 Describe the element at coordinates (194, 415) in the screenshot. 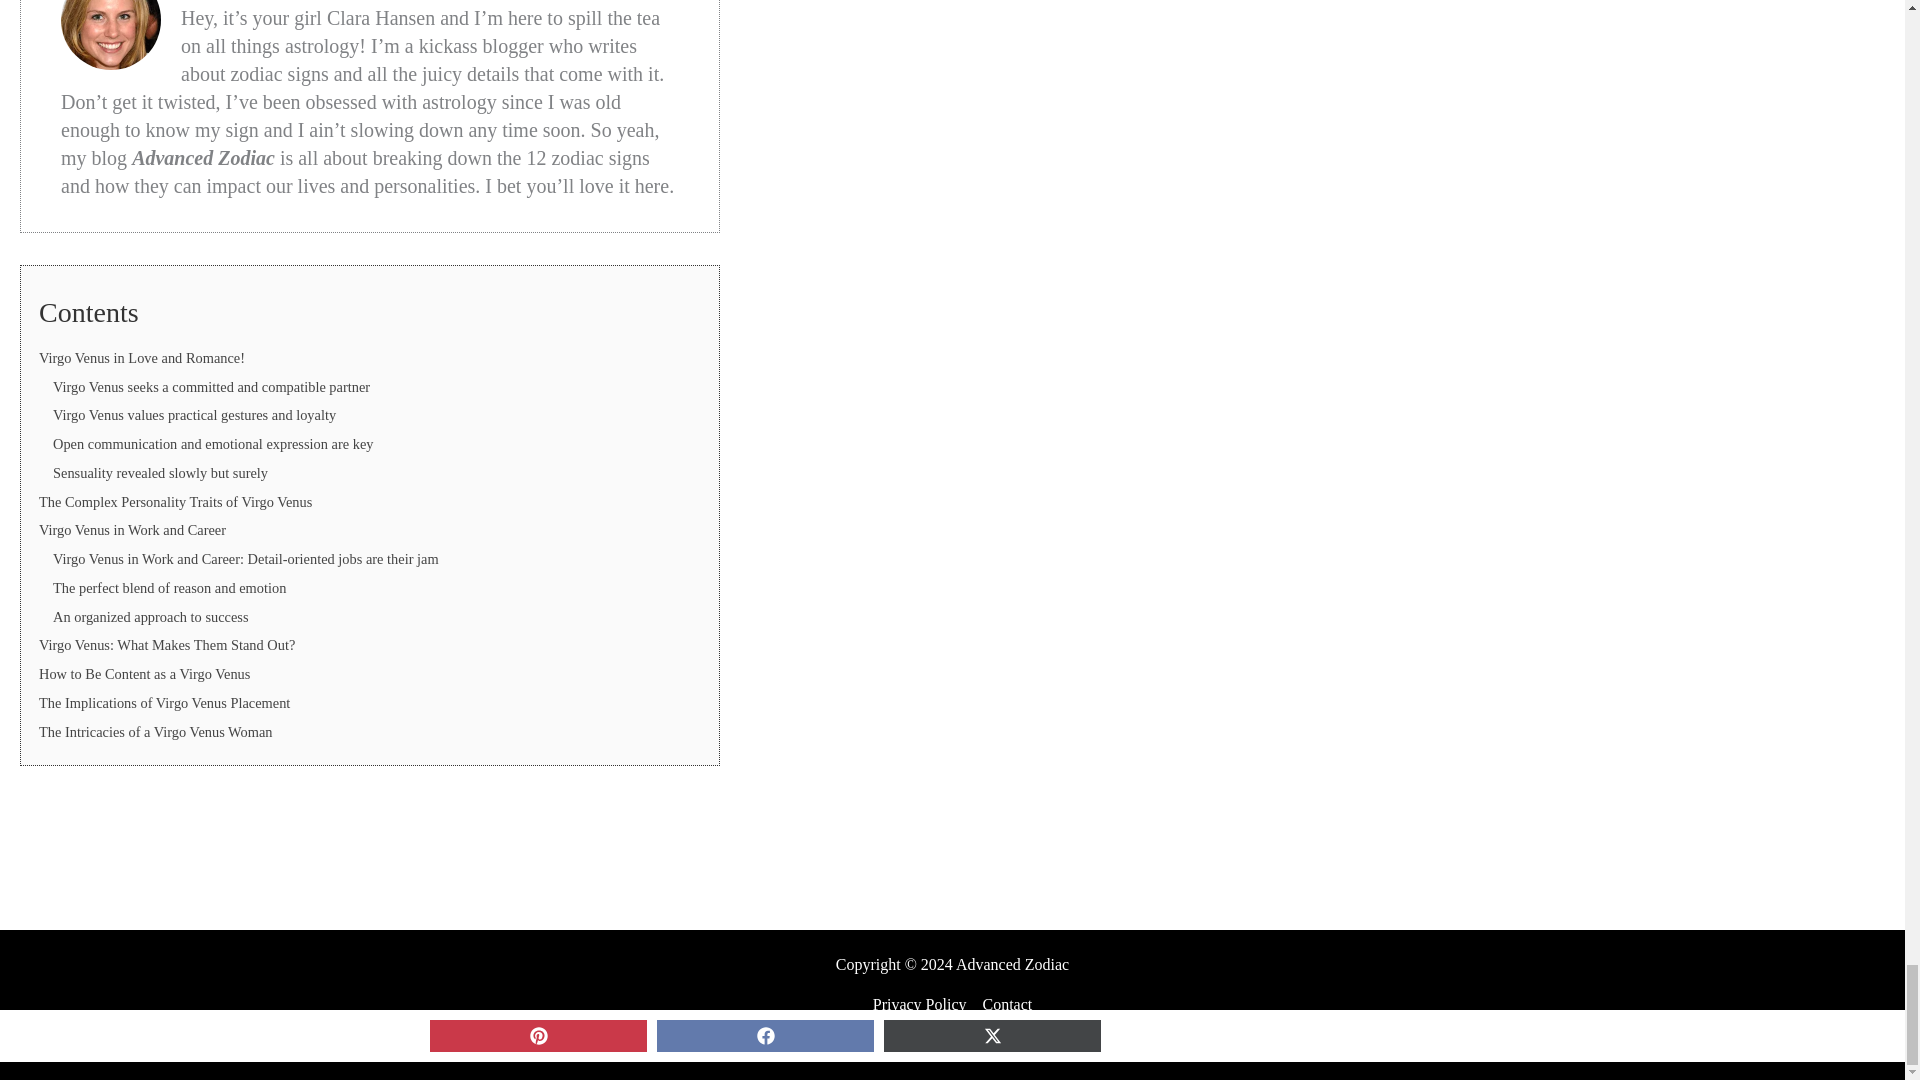

I see `Virgo Venus values practical gestures and loyalty` at that location.